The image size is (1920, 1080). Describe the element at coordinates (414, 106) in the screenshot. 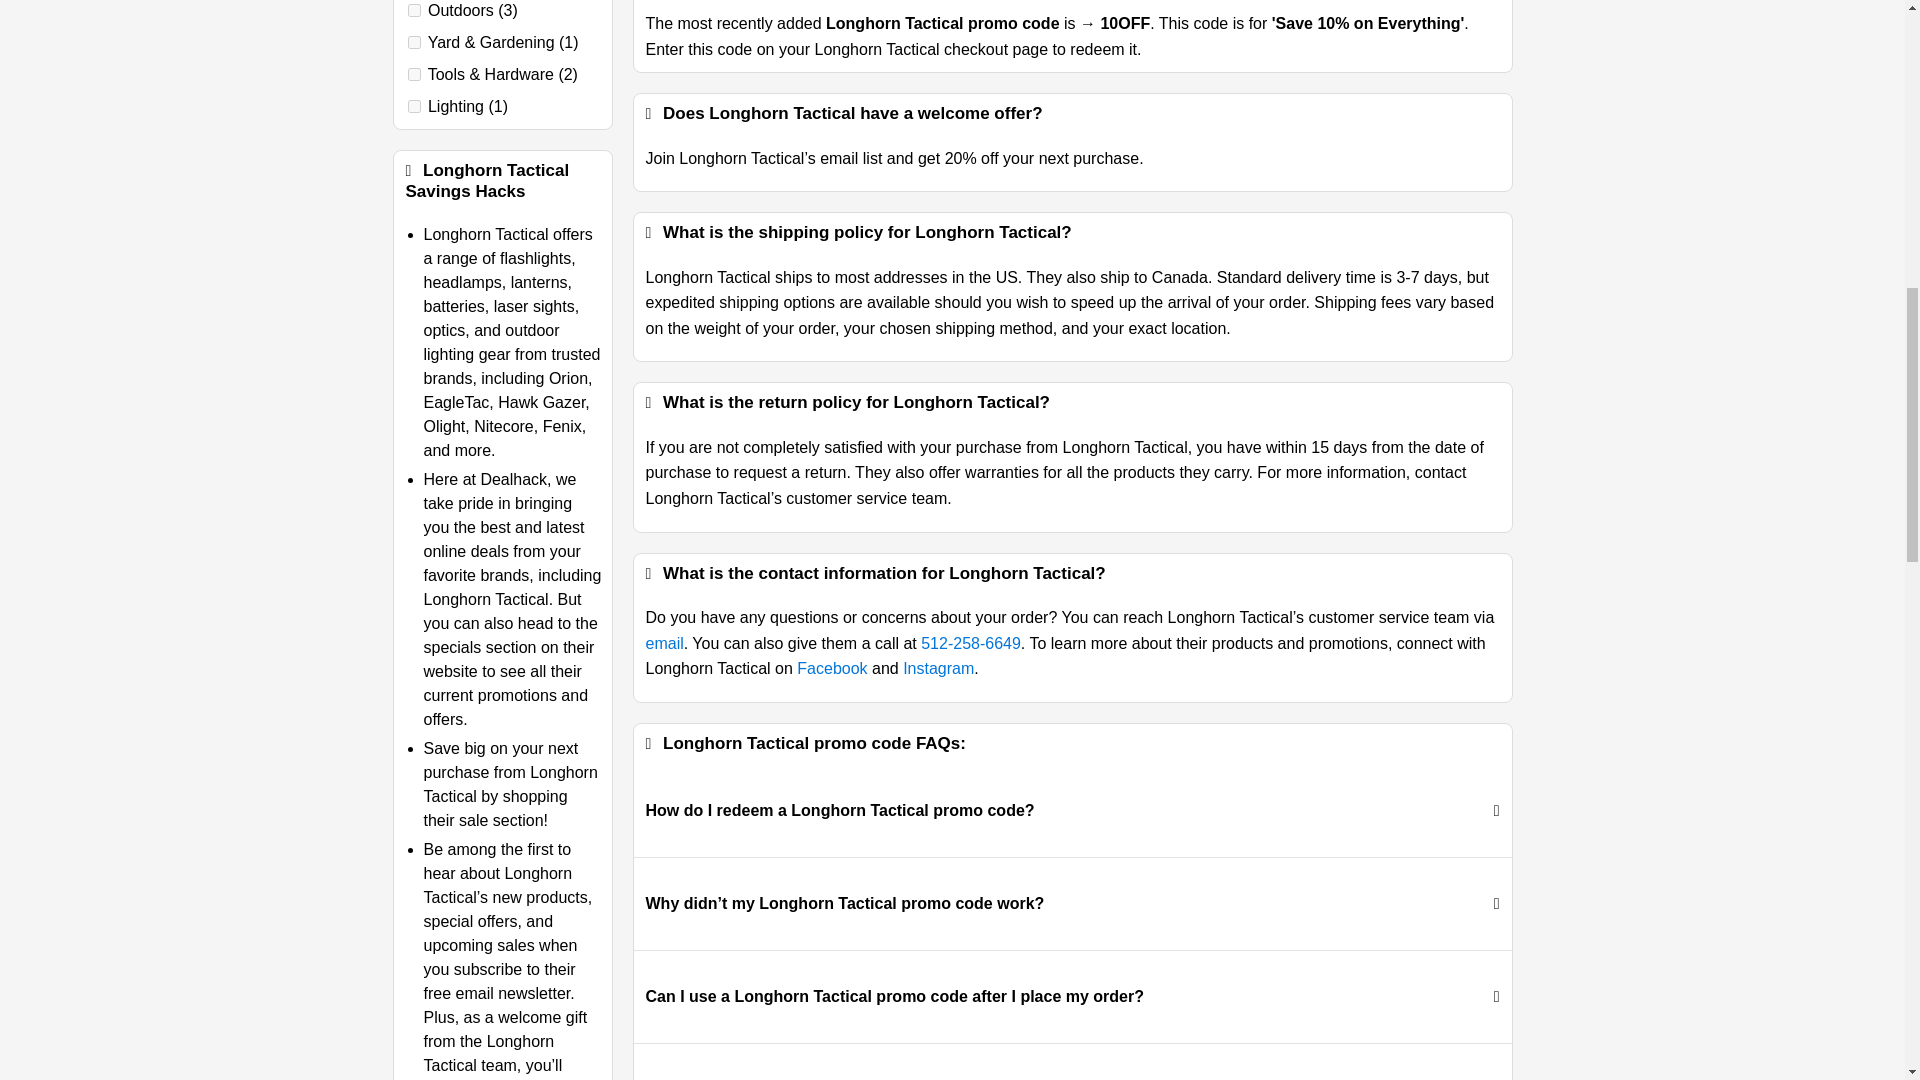

I see `lighting` at that location.